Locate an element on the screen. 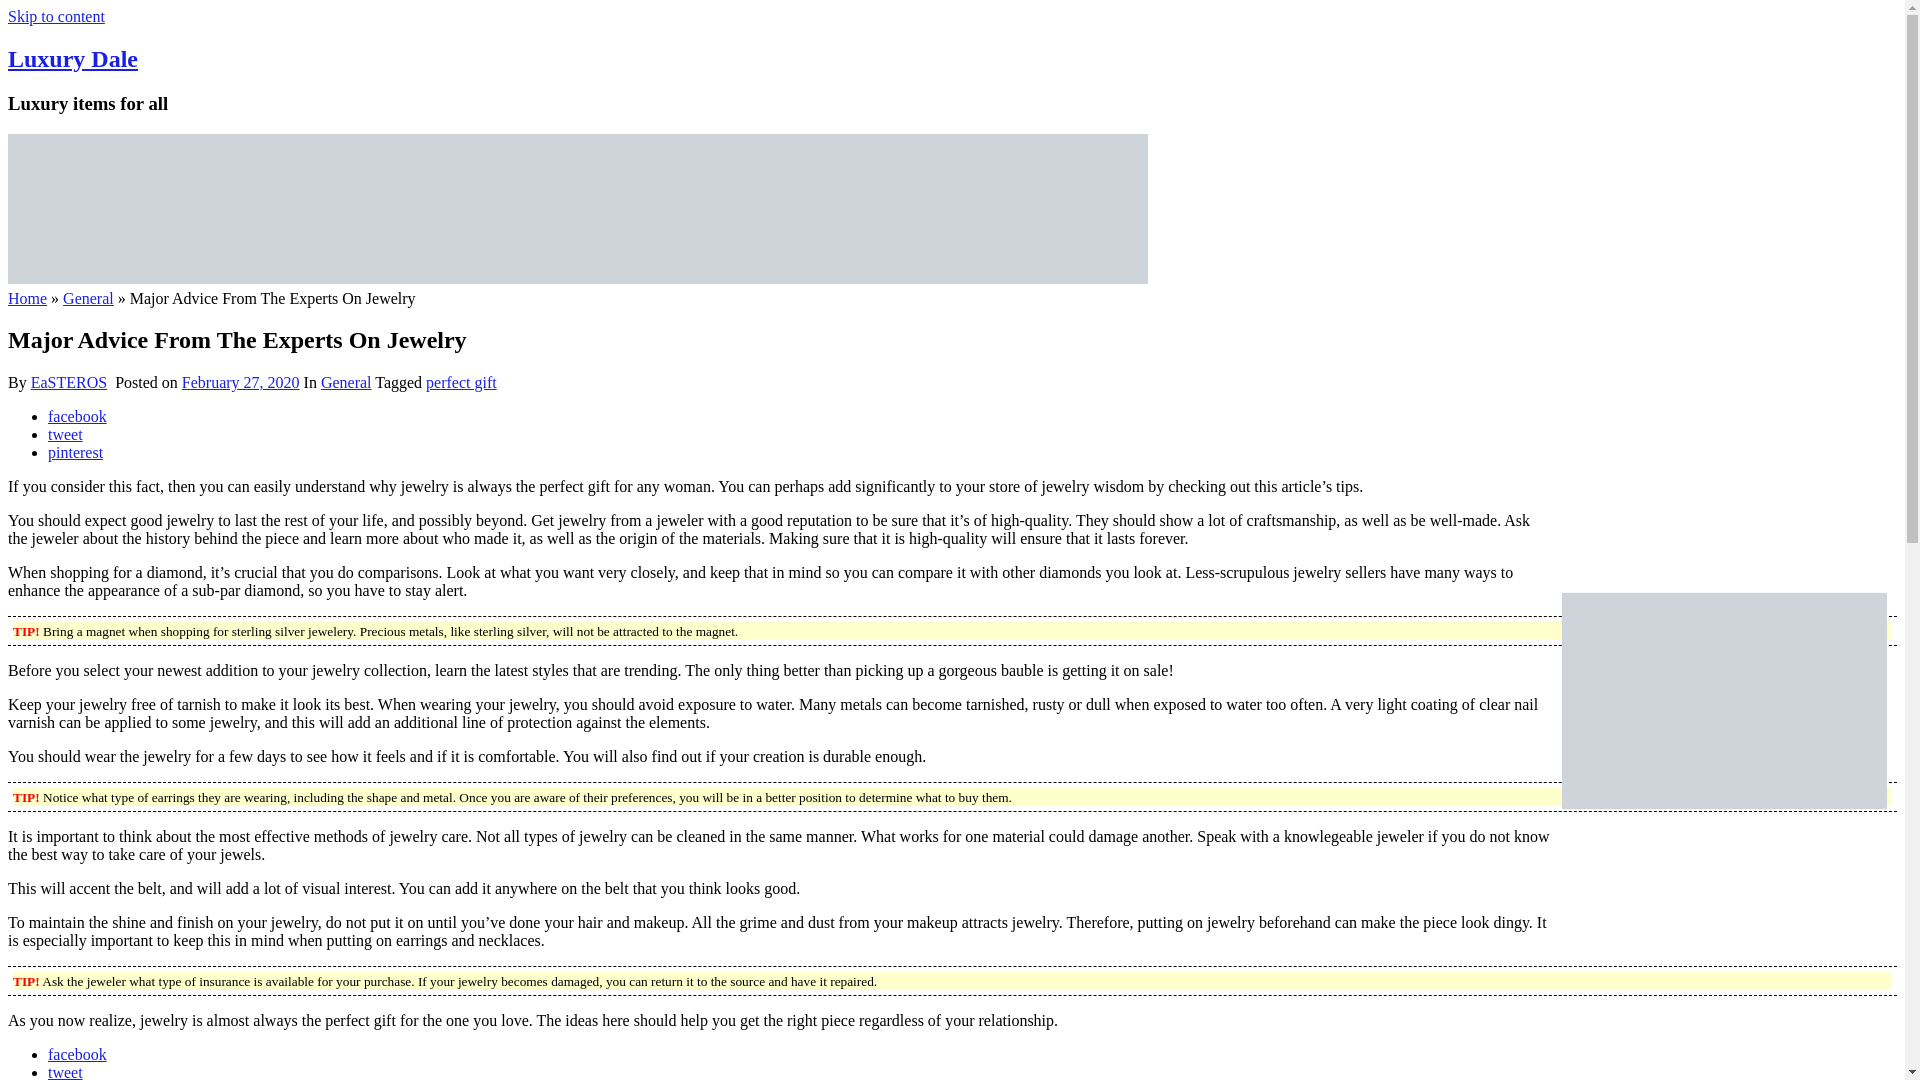 The height and width of the screenshot is (1080, 1920). February 27, 2020 is located at coordinates (240, 382).